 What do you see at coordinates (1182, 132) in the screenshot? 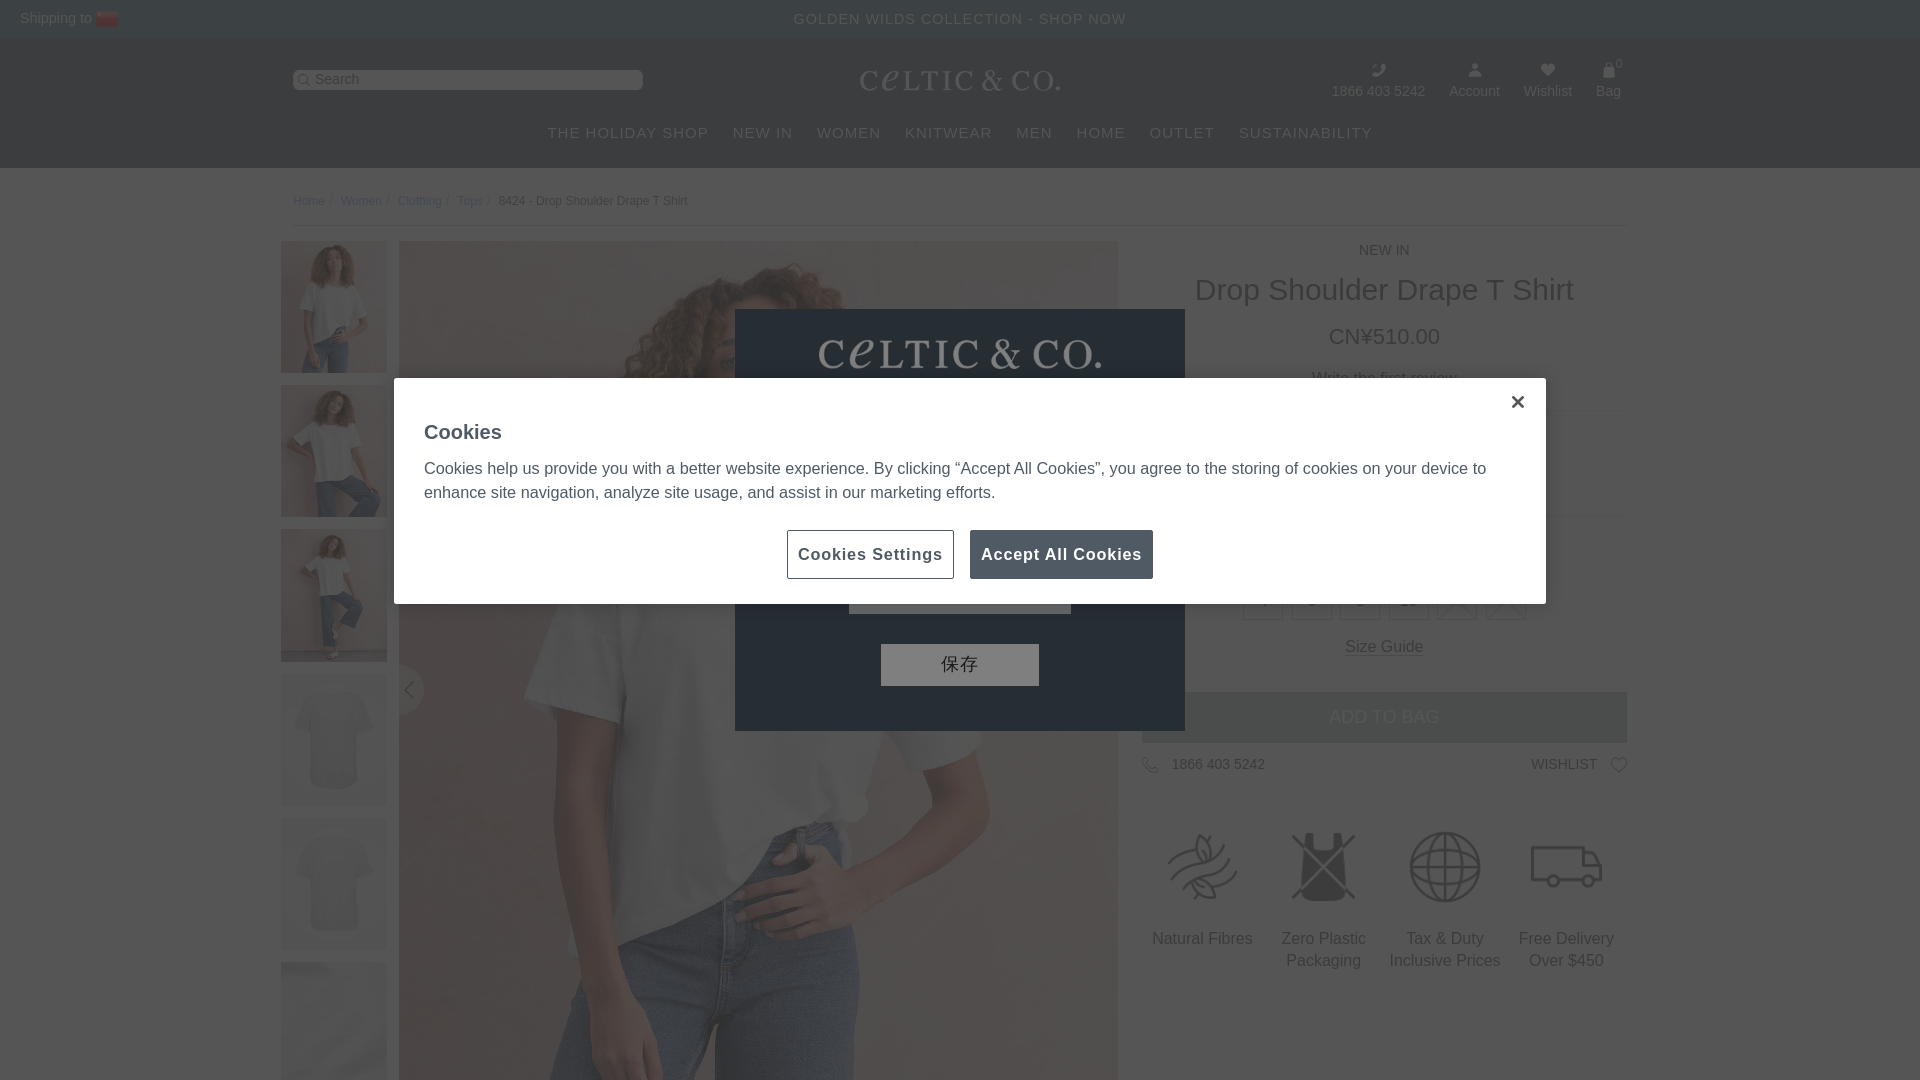
I see `Outlet` at bounding box center [1182, 132].